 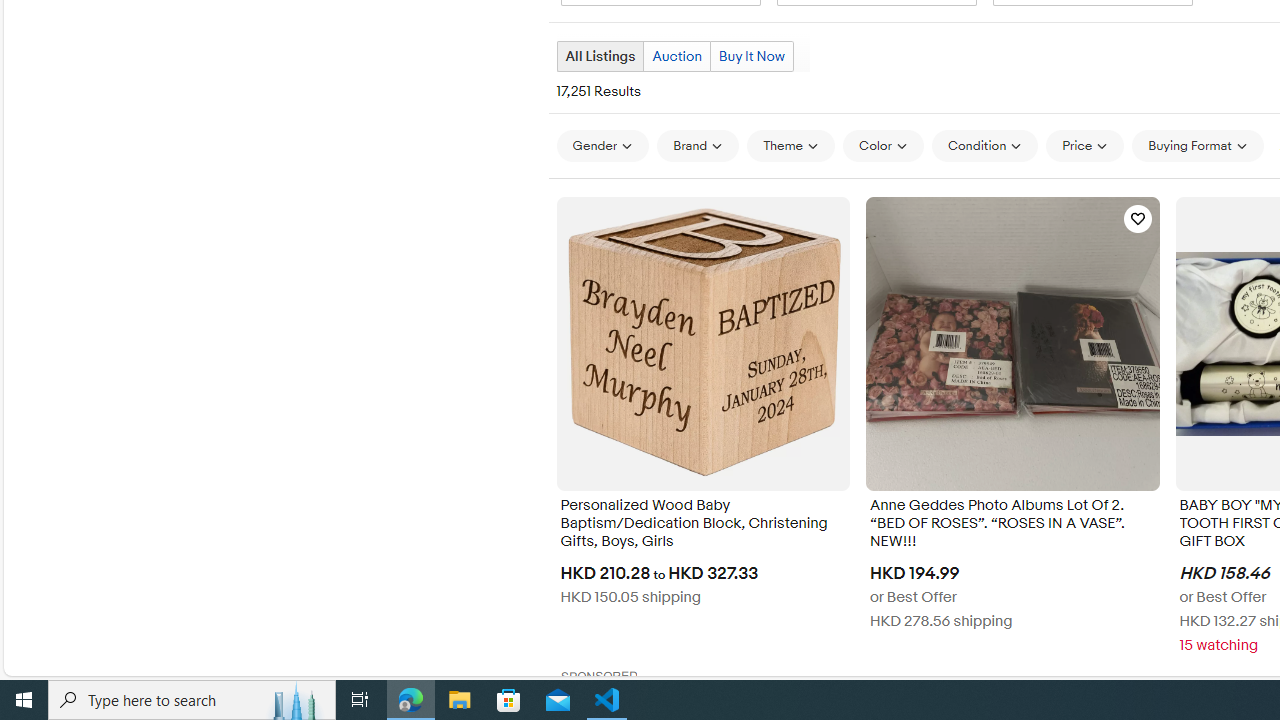 I want to click on Price, so click(x=1085, y=145).